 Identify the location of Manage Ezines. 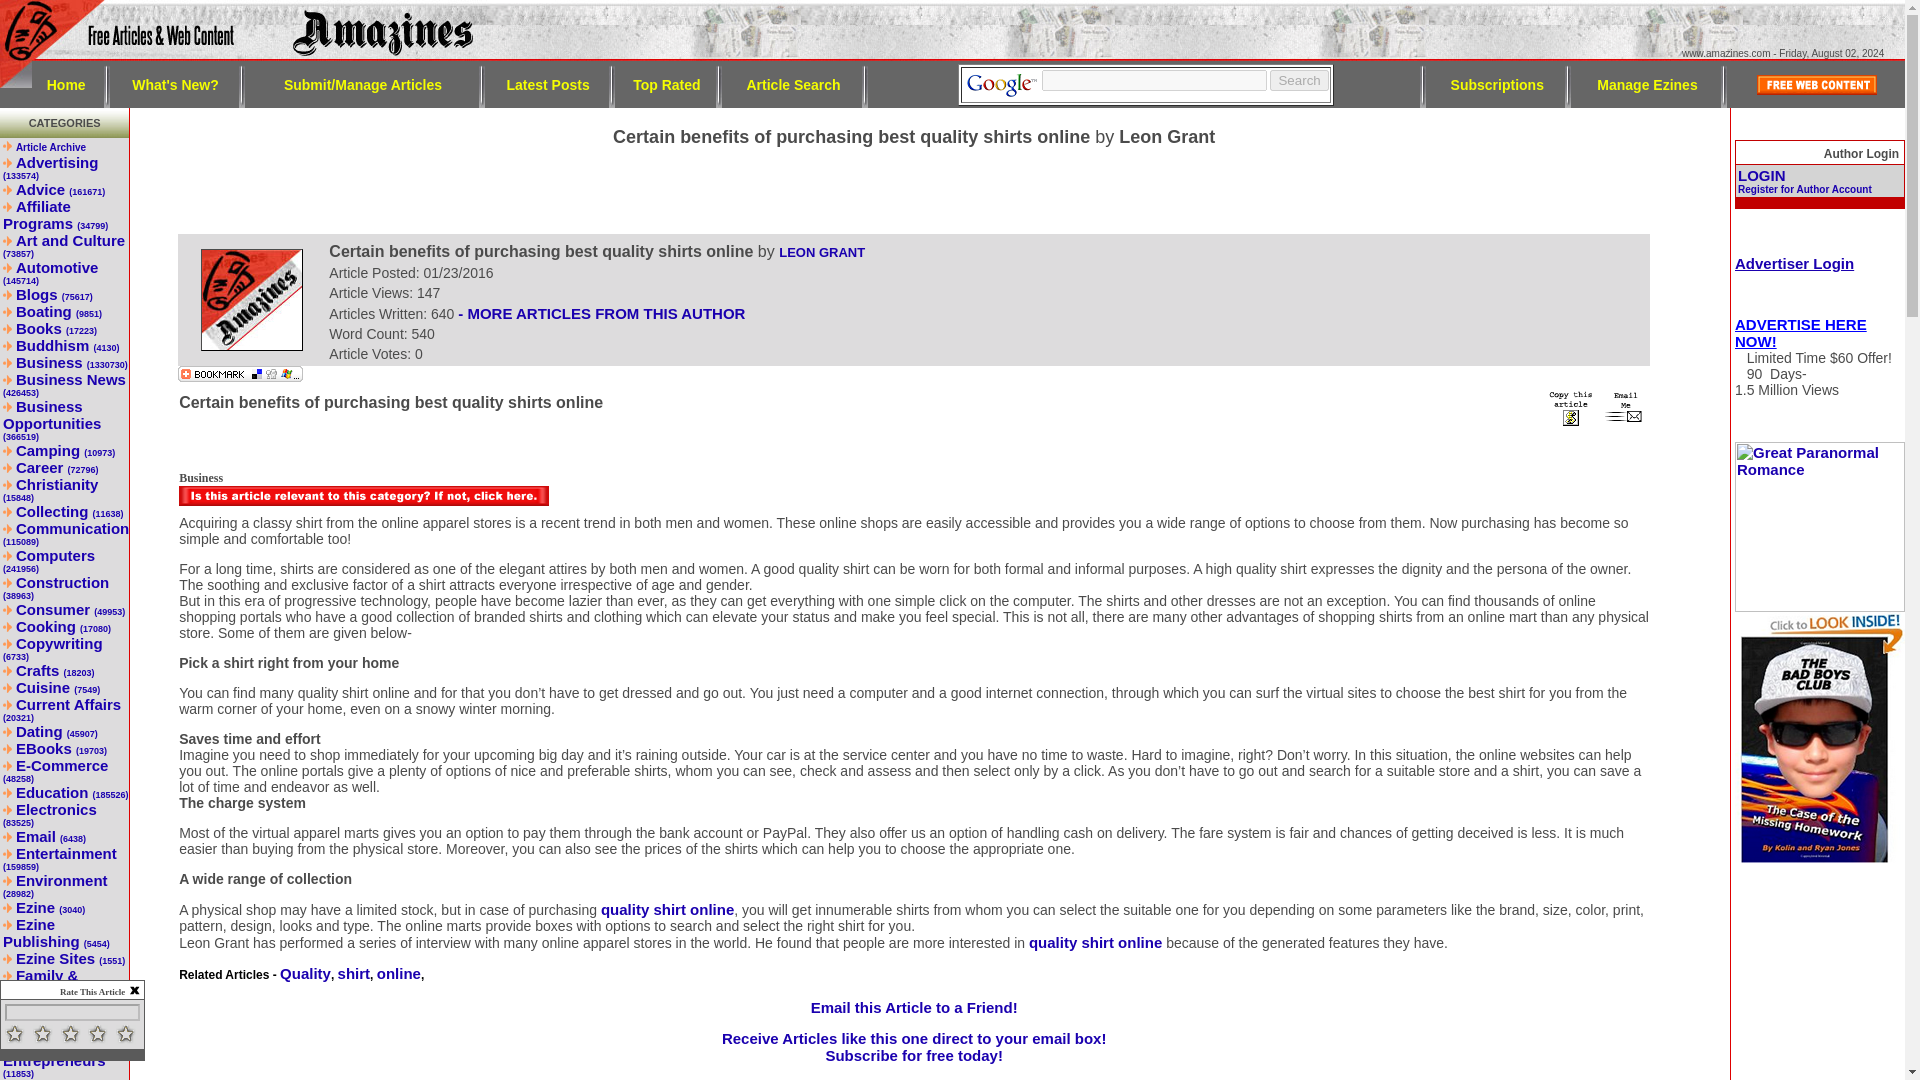
(1647, 83).